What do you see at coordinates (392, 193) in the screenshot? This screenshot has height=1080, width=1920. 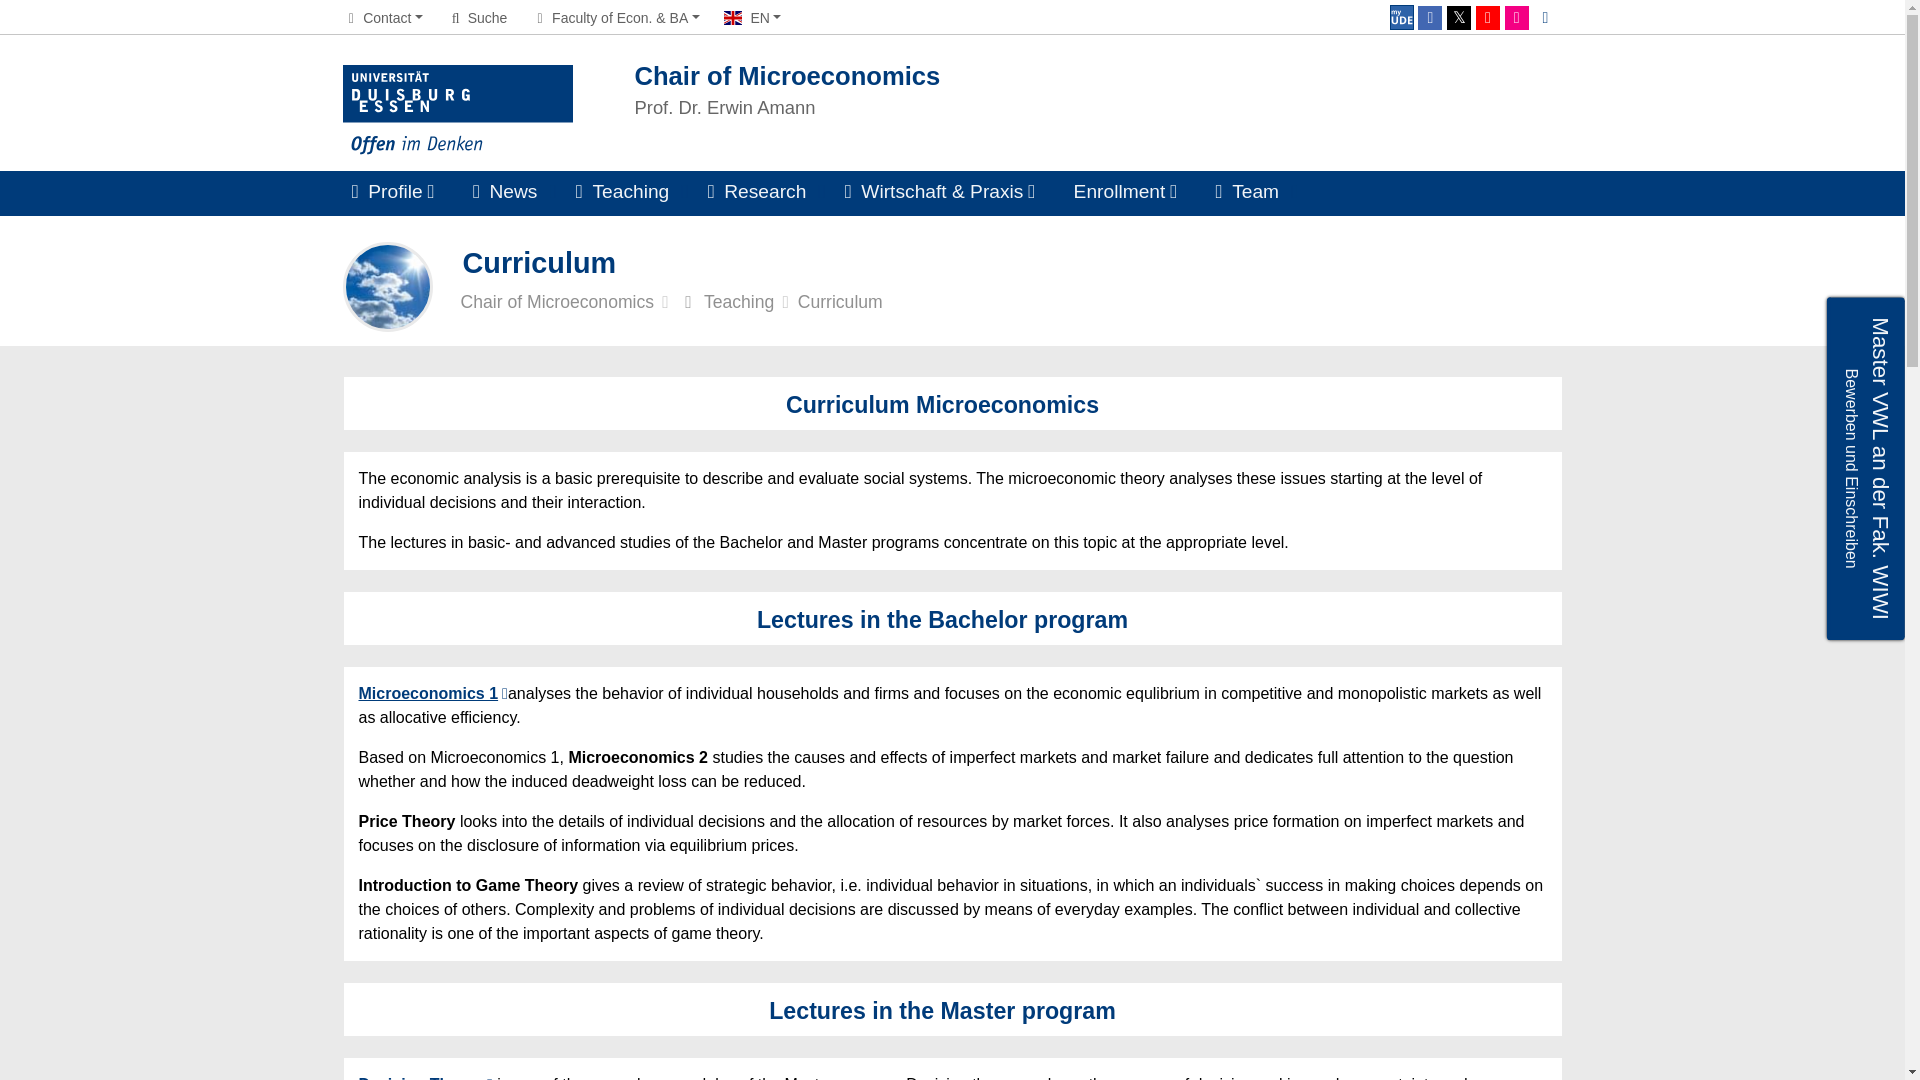 I see `Profile` at bounding box center [392, 193].